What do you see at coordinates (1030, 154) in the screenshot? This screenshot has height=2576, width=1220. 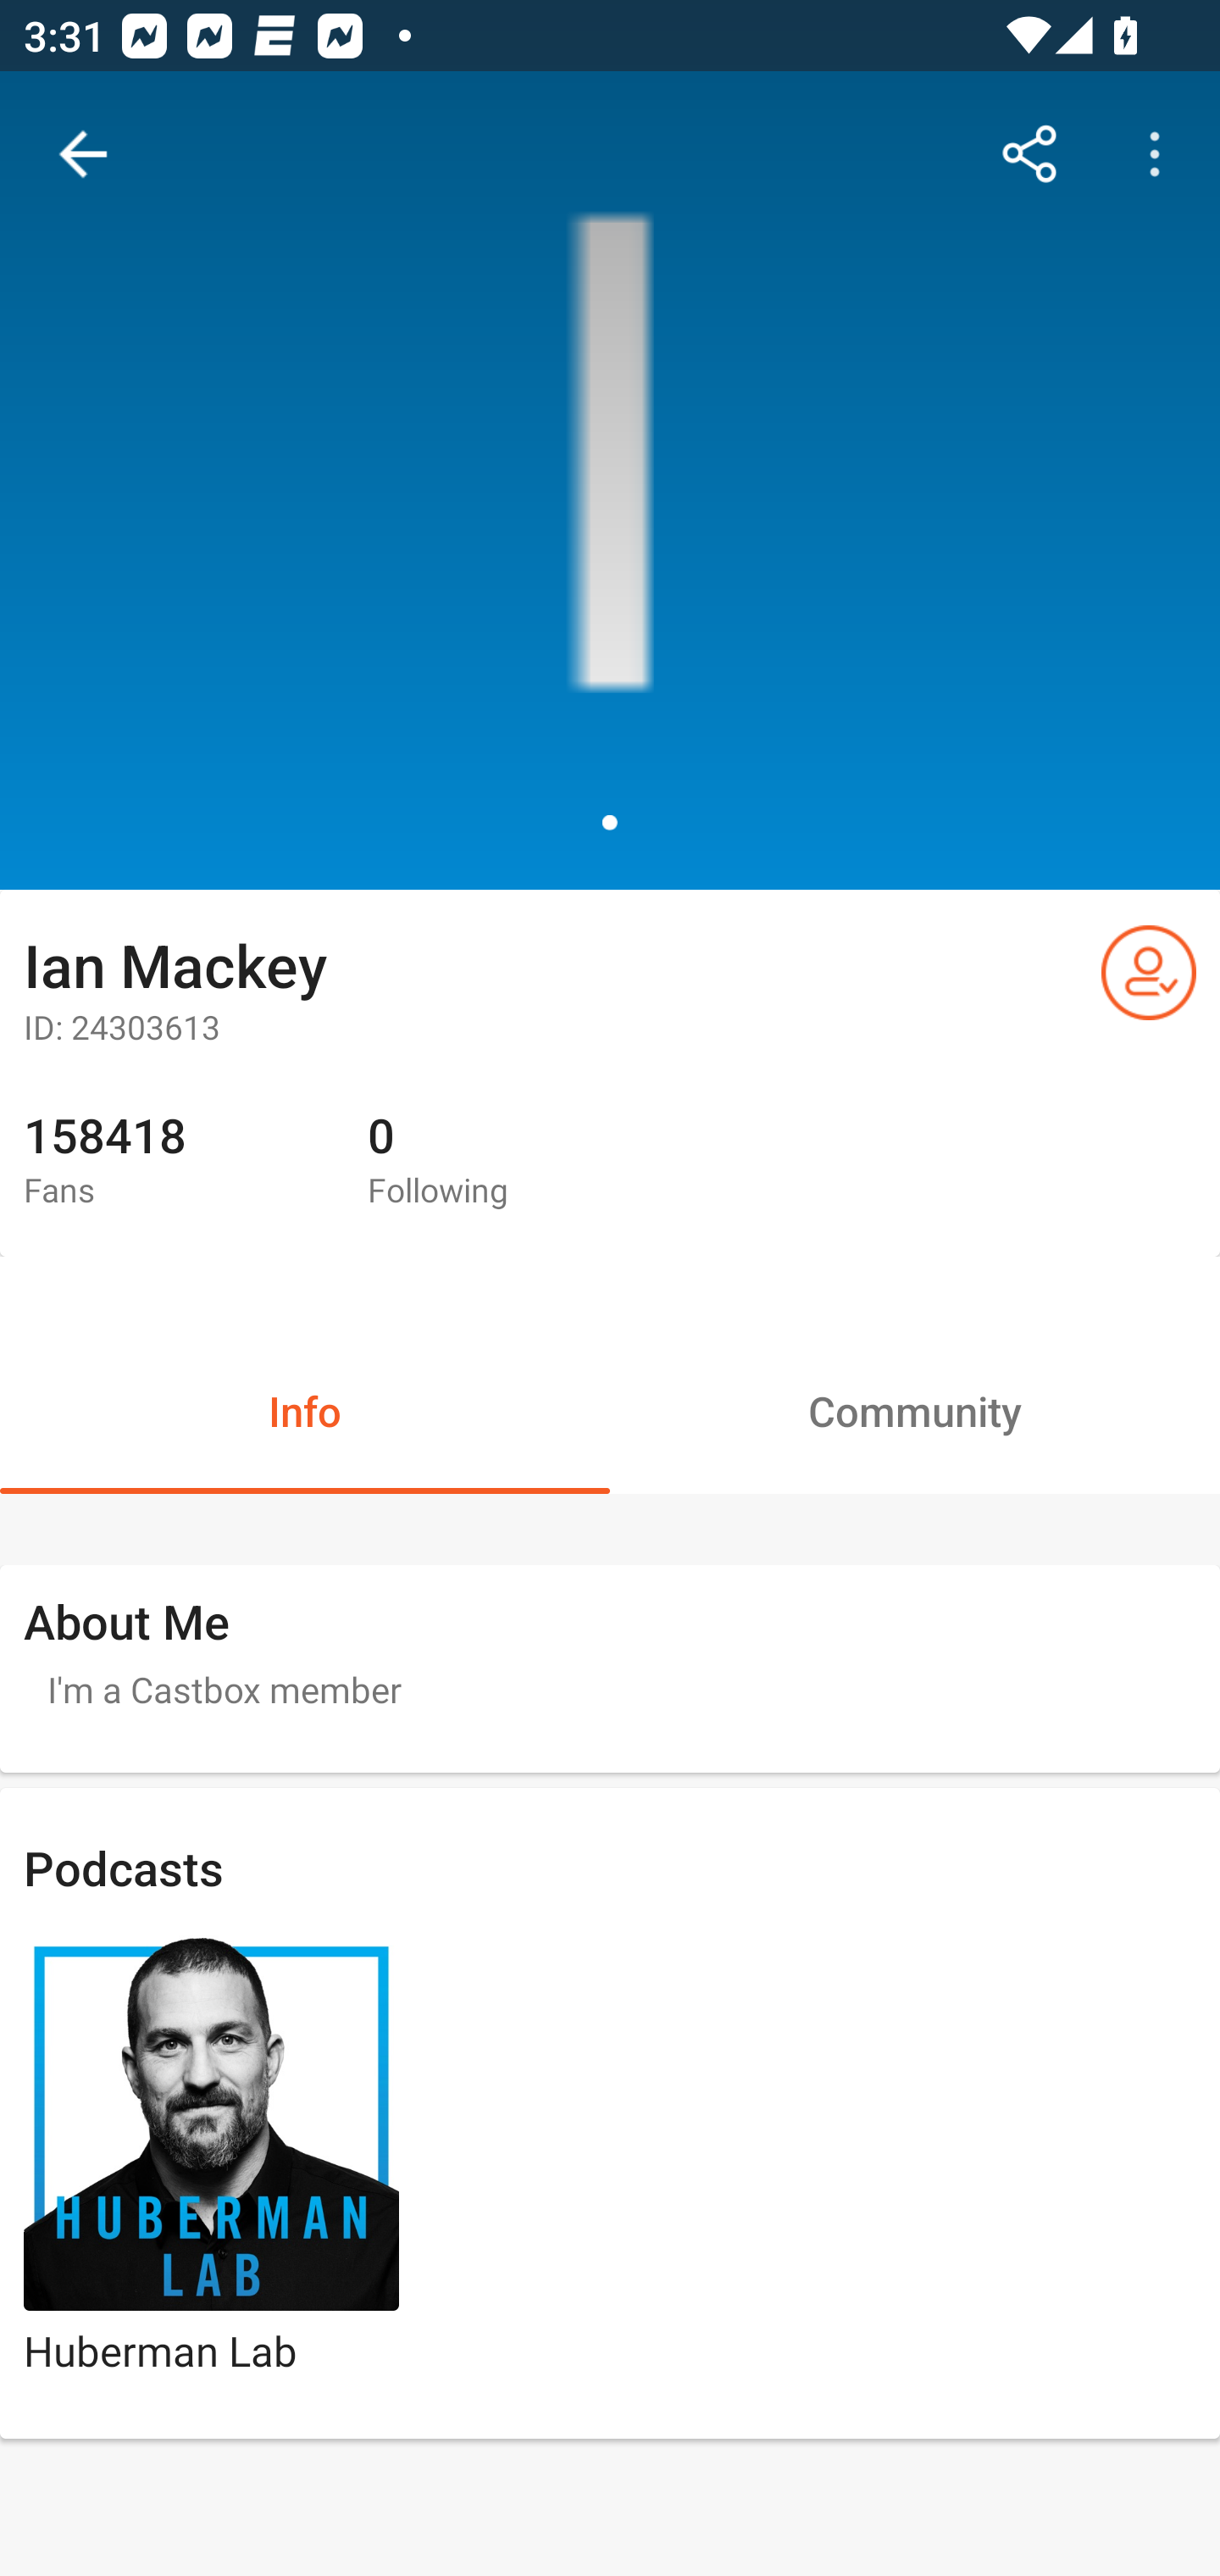 I see `Share` at bounding box center [1030, 154].